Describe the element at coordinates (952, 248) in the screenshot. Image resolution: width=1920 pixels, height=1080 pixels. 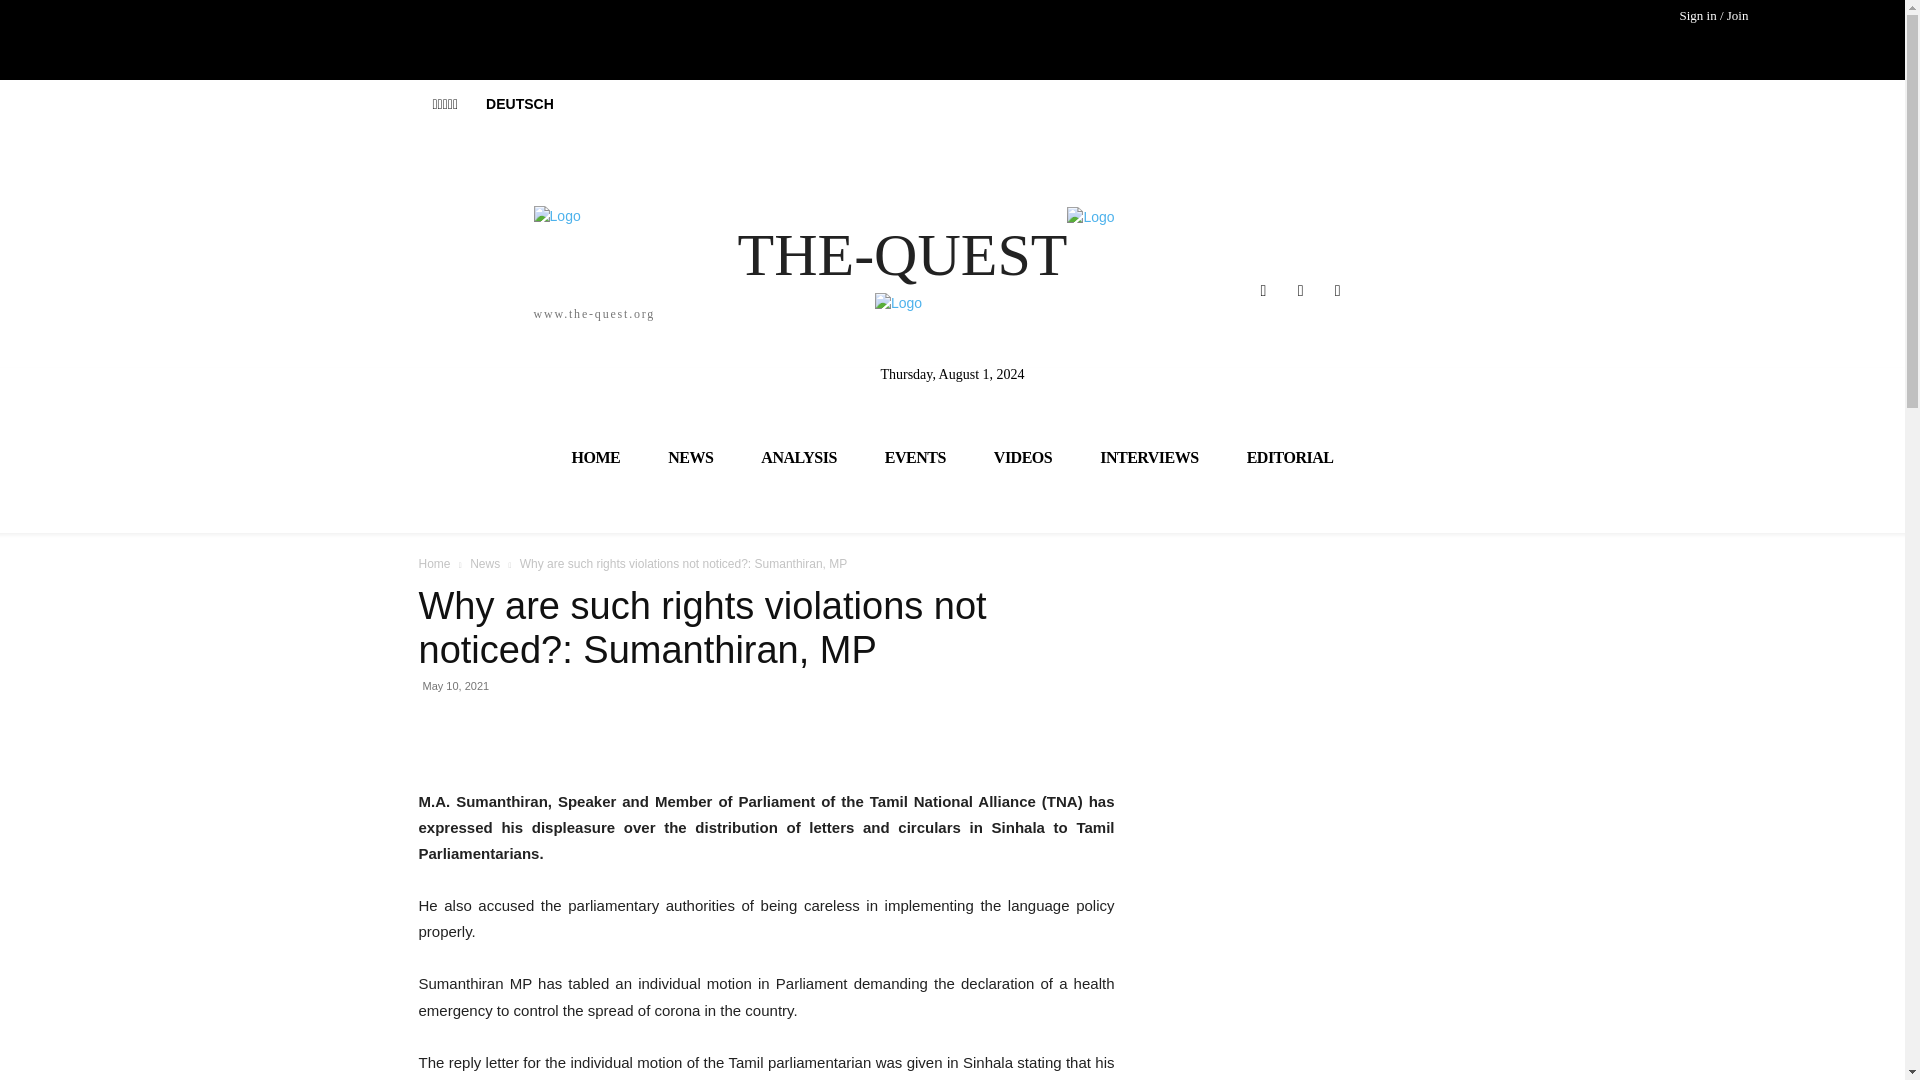
I see `THE-QUEST` at that location.